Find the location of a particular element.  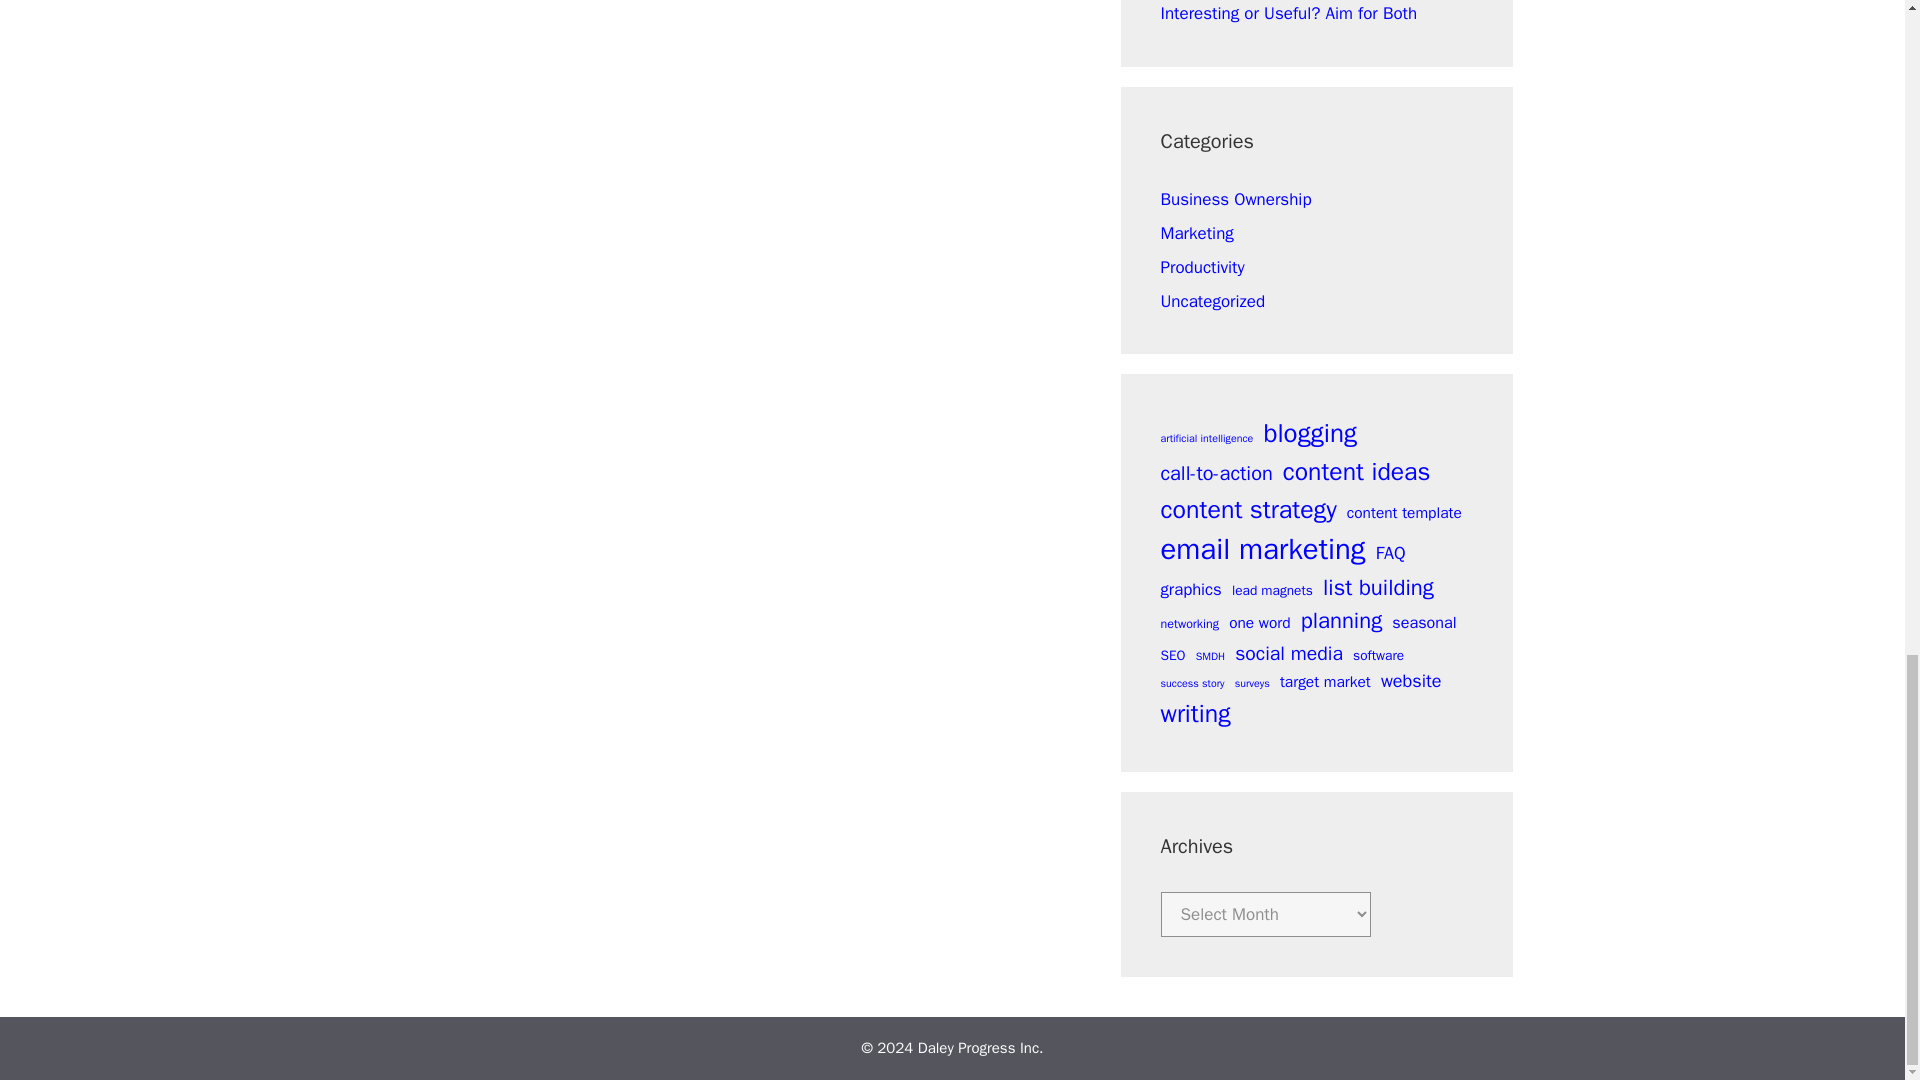

call-to-action is located at coordinates (1215, 474).